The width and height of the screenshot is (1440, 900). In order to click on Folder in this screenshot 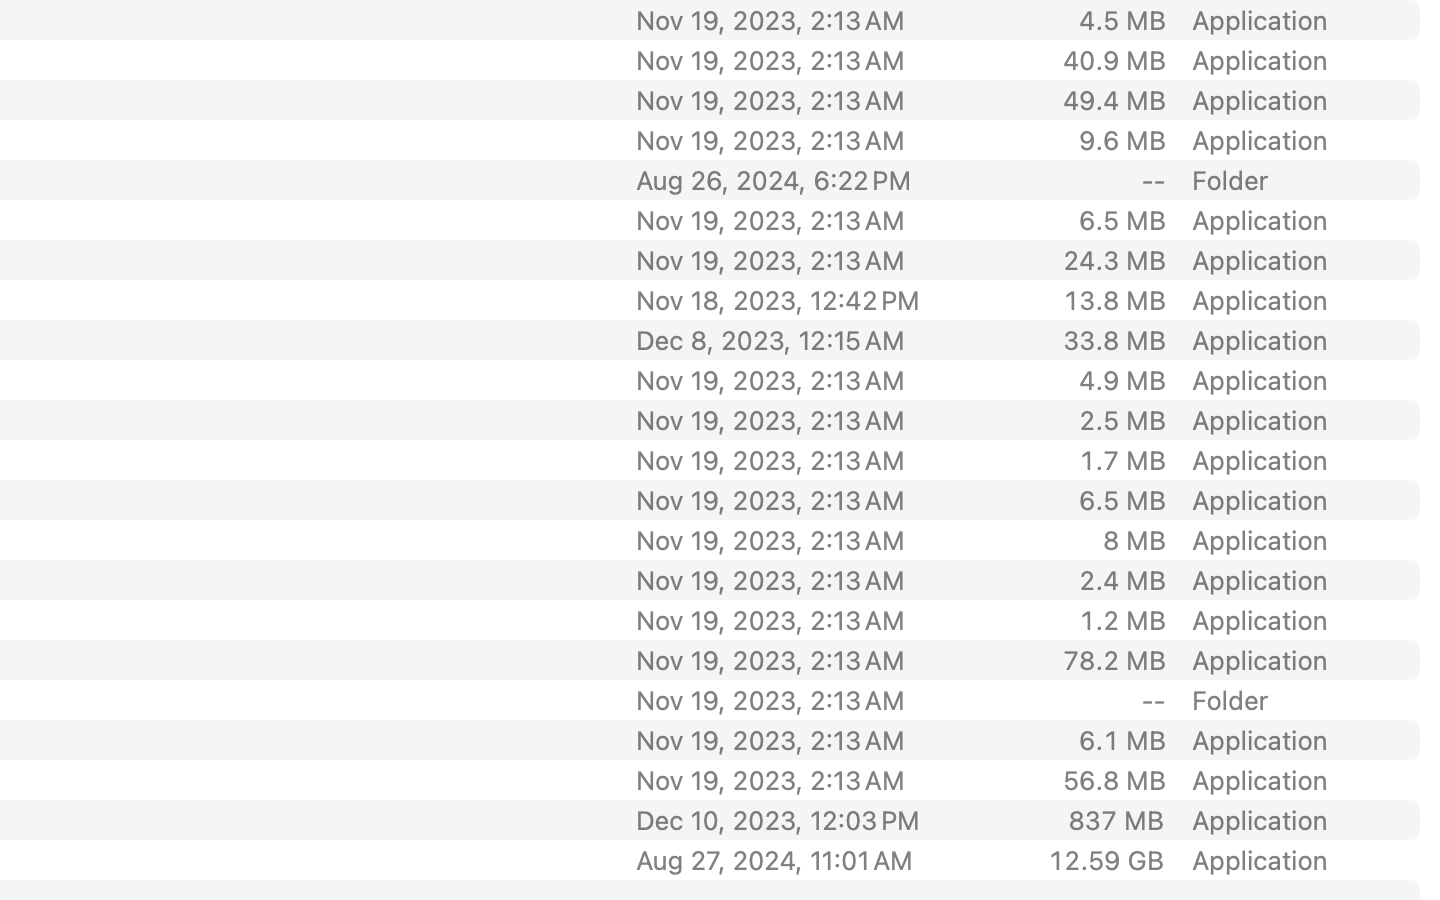, I will do `click(1231, 180)`.